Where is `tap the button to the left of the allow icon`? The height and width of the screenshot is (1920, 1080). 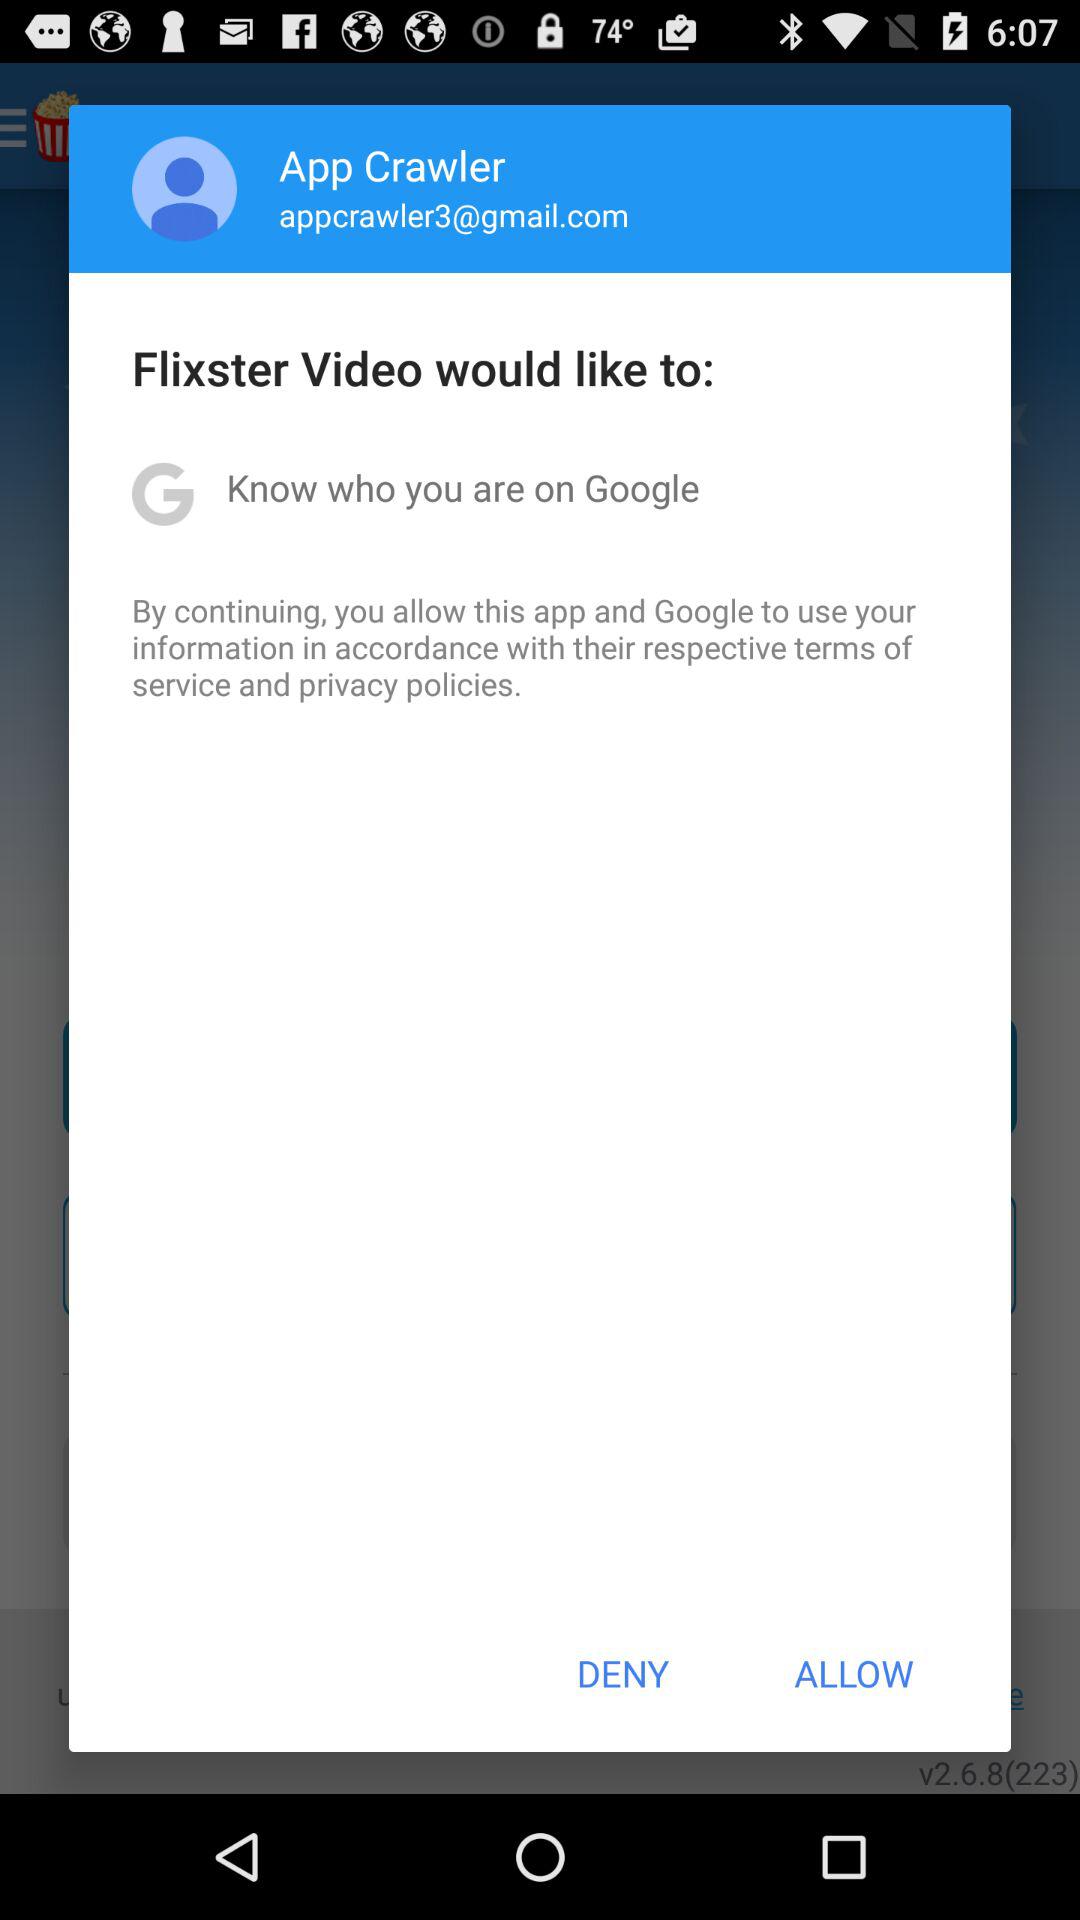 tap the button to the left of the allow icon is located at coordinates (622, 1673).